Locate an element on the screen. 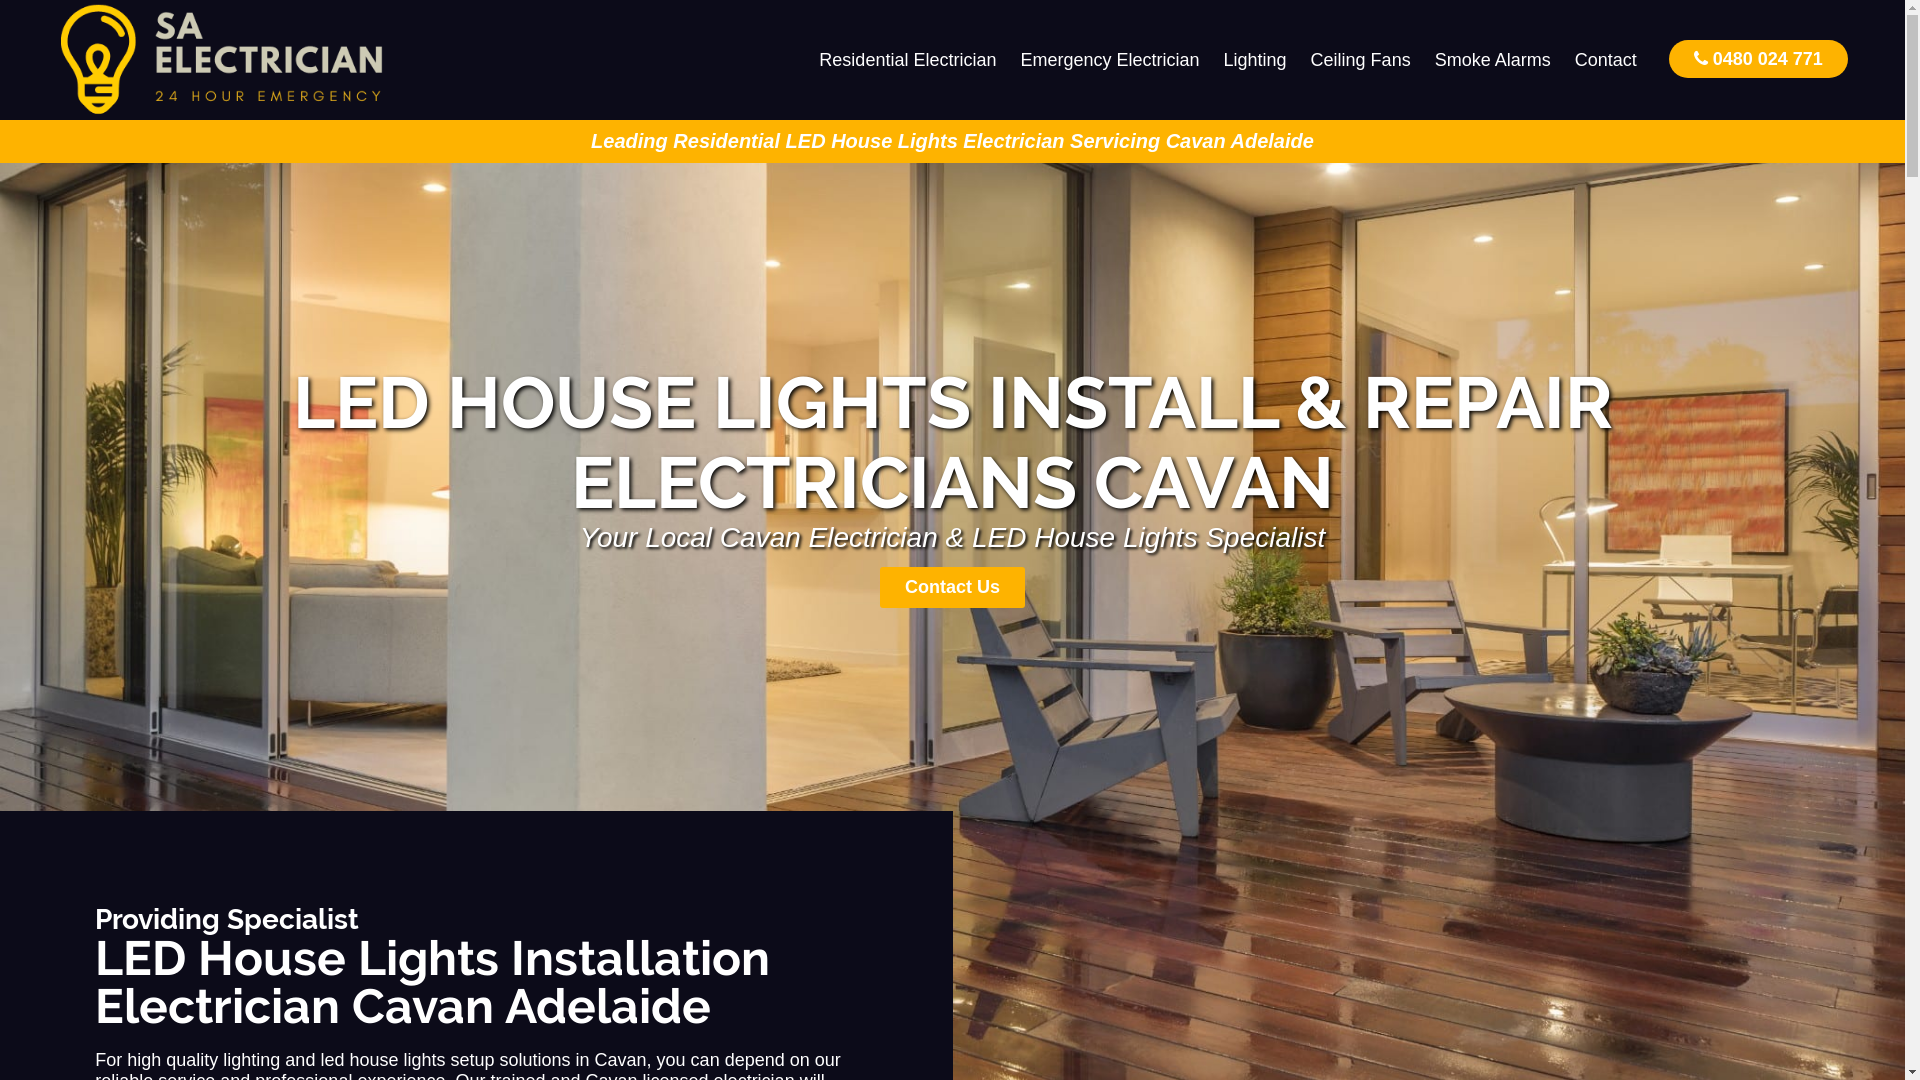 The image size is (1920, 1080). Lighting is located at coordinates (1256, 60).